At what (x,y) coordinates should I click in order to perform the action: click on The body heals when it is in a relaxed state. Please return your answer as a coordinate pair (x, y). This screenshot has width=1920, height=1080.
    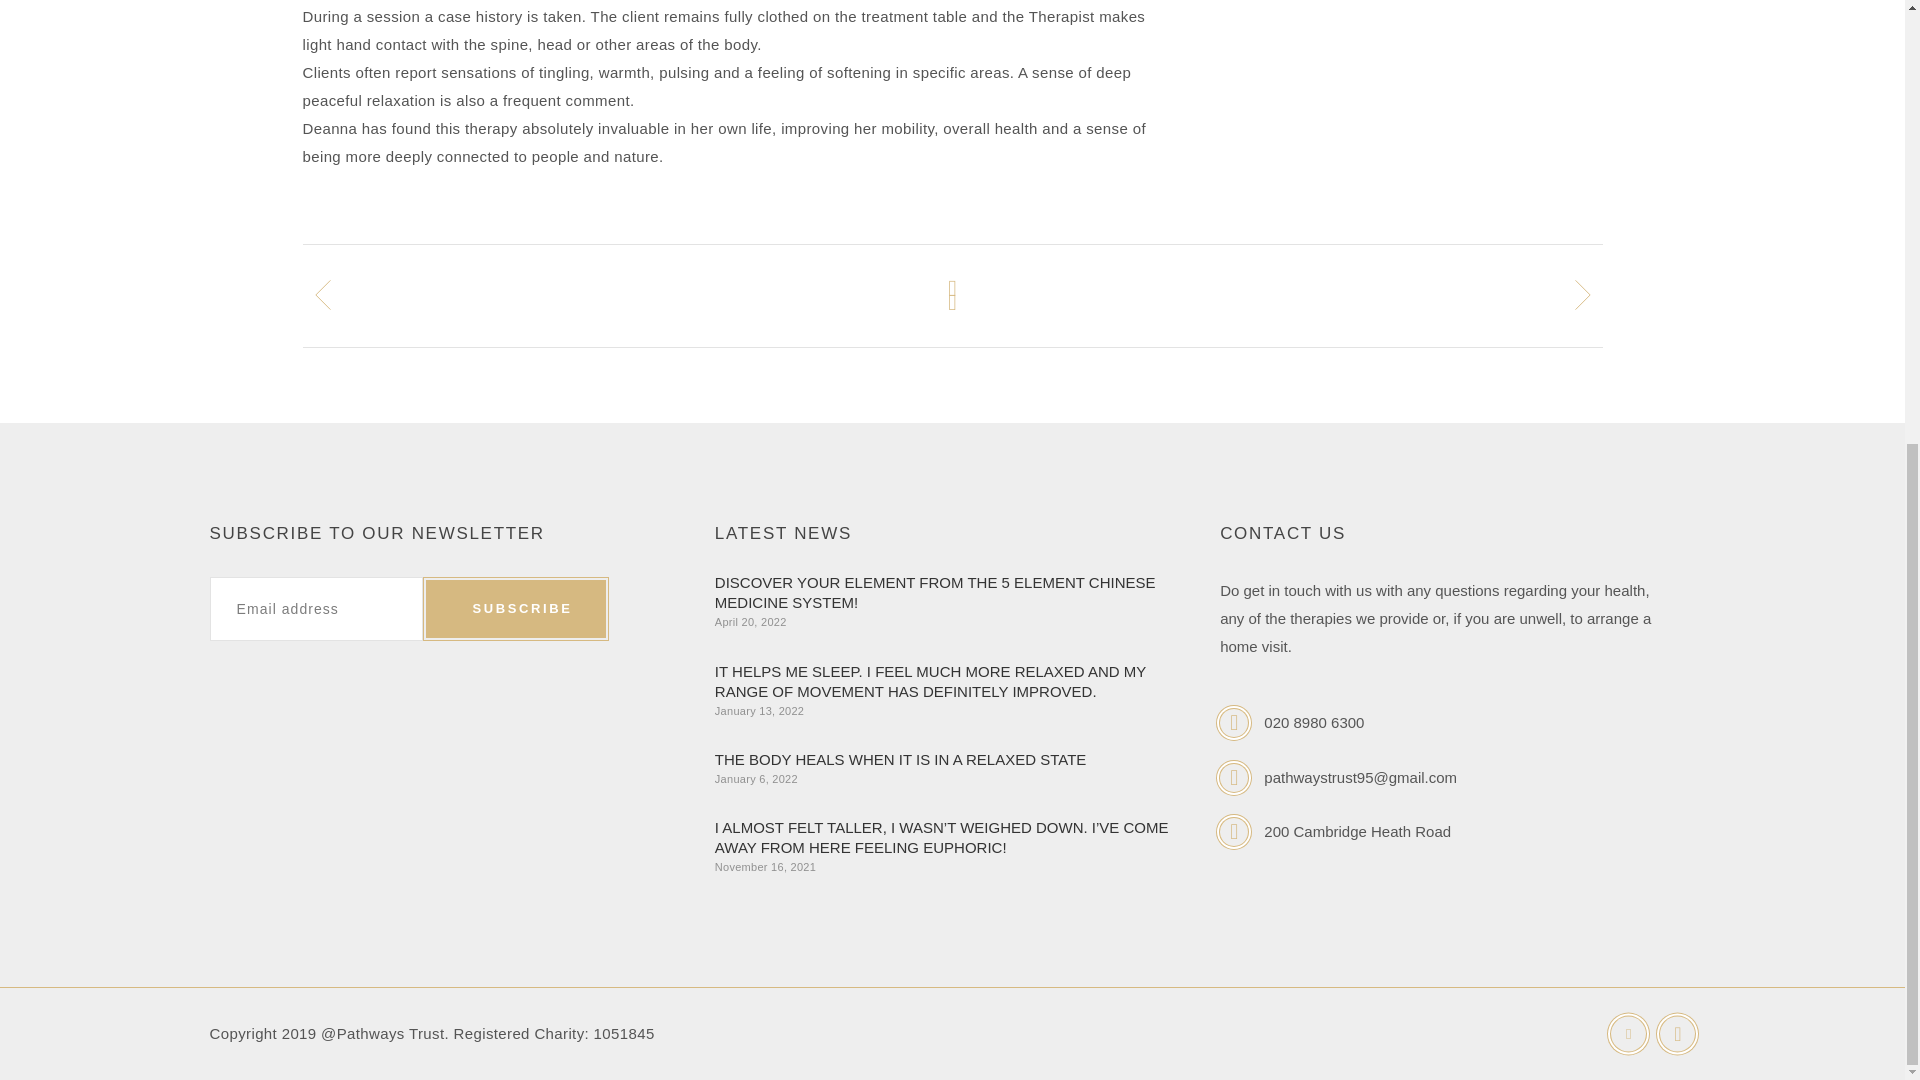
    Looking at the image, I should click on (900, 758).